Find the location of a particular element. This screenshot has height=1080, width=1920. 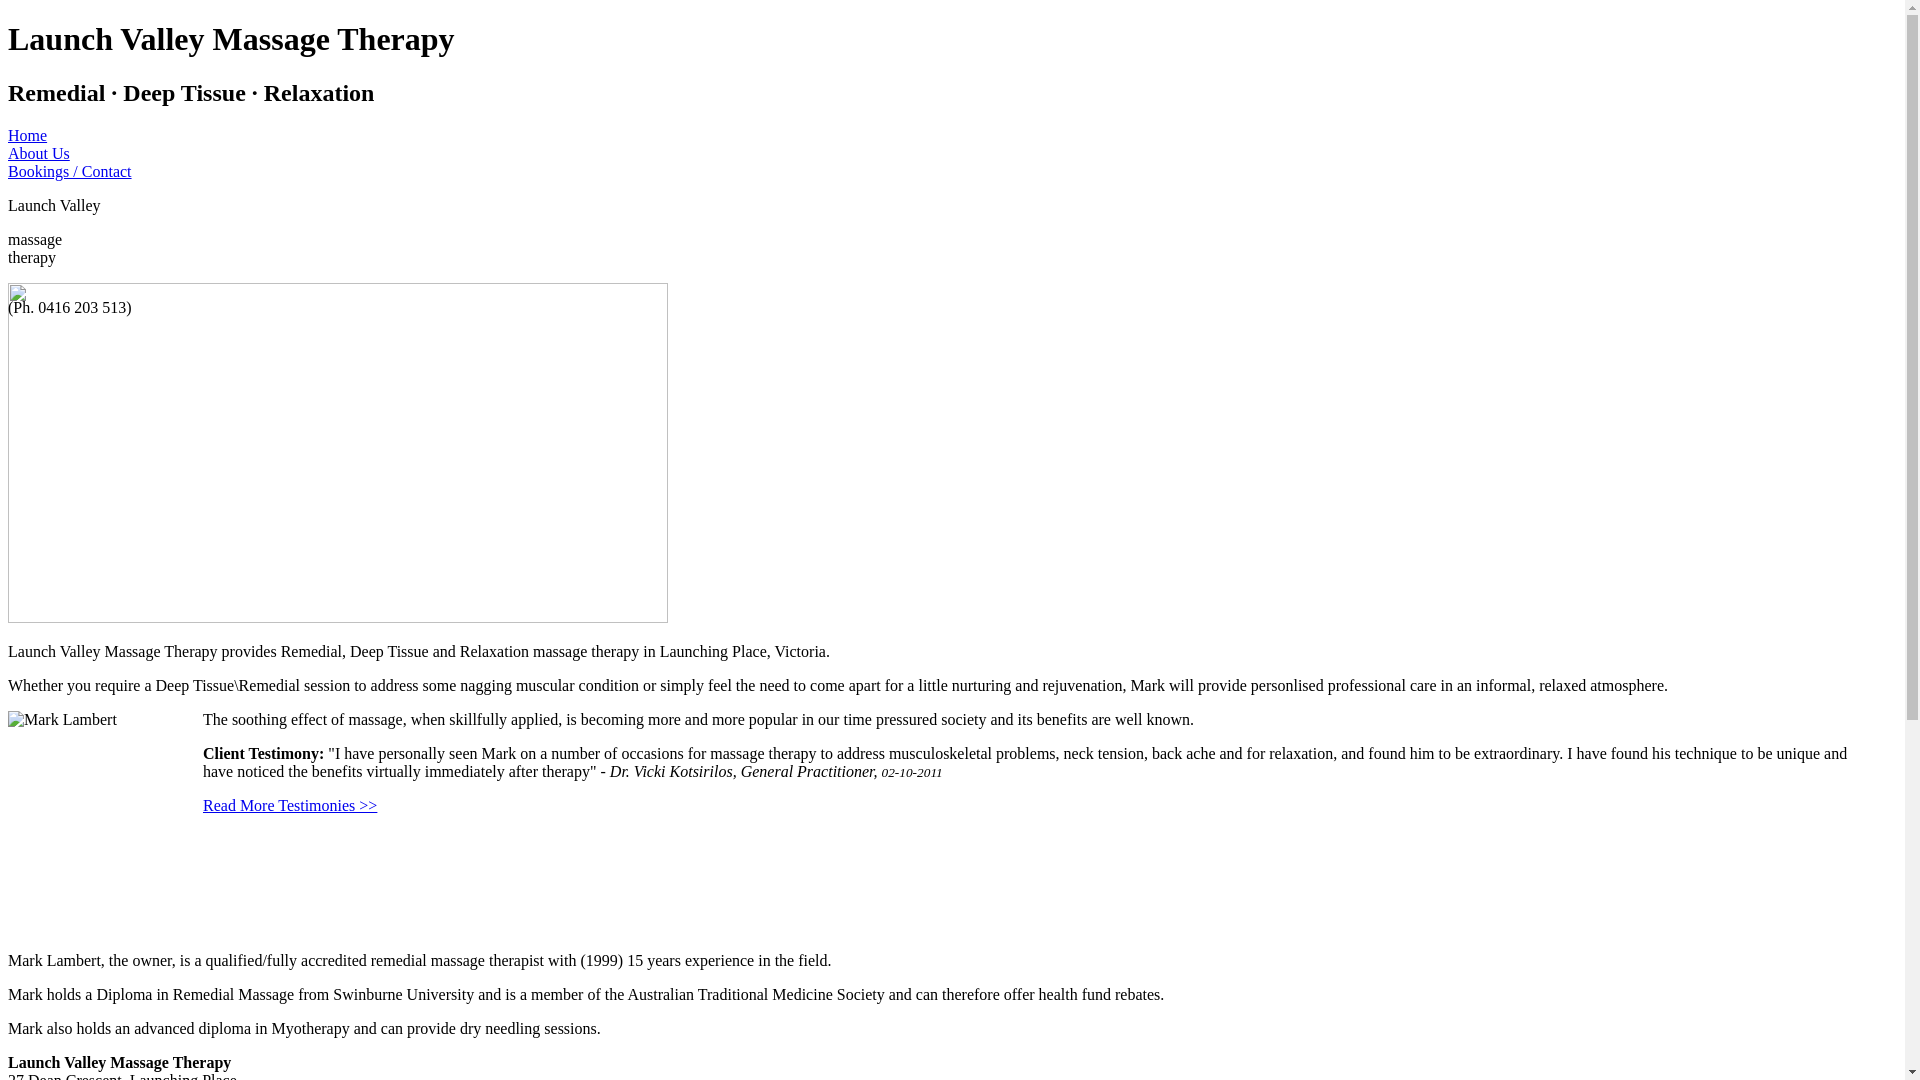

About Us is located at coordinates (39, 154).